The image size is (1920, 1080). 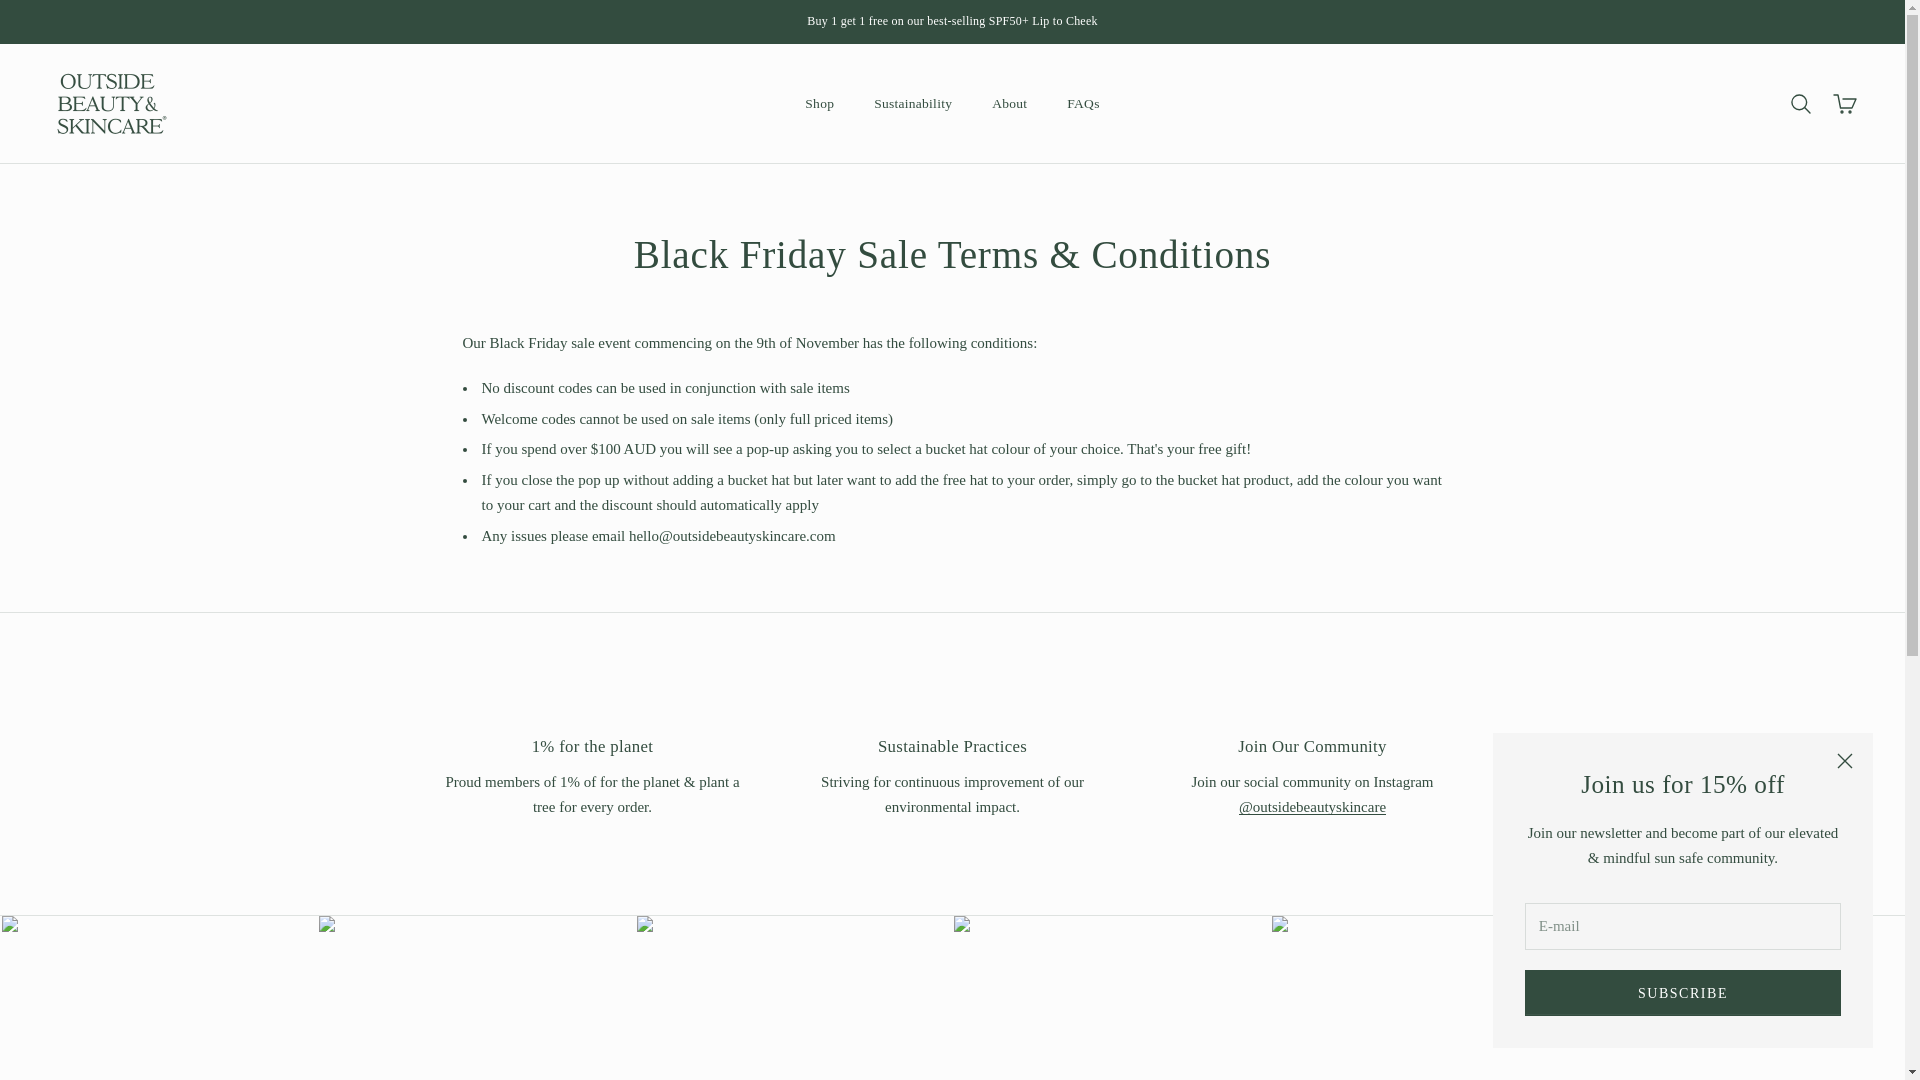 What do you see at coordinates (1082, 104) in the screenshot?
I see `FAQs` at bounding box center [1082, 104].